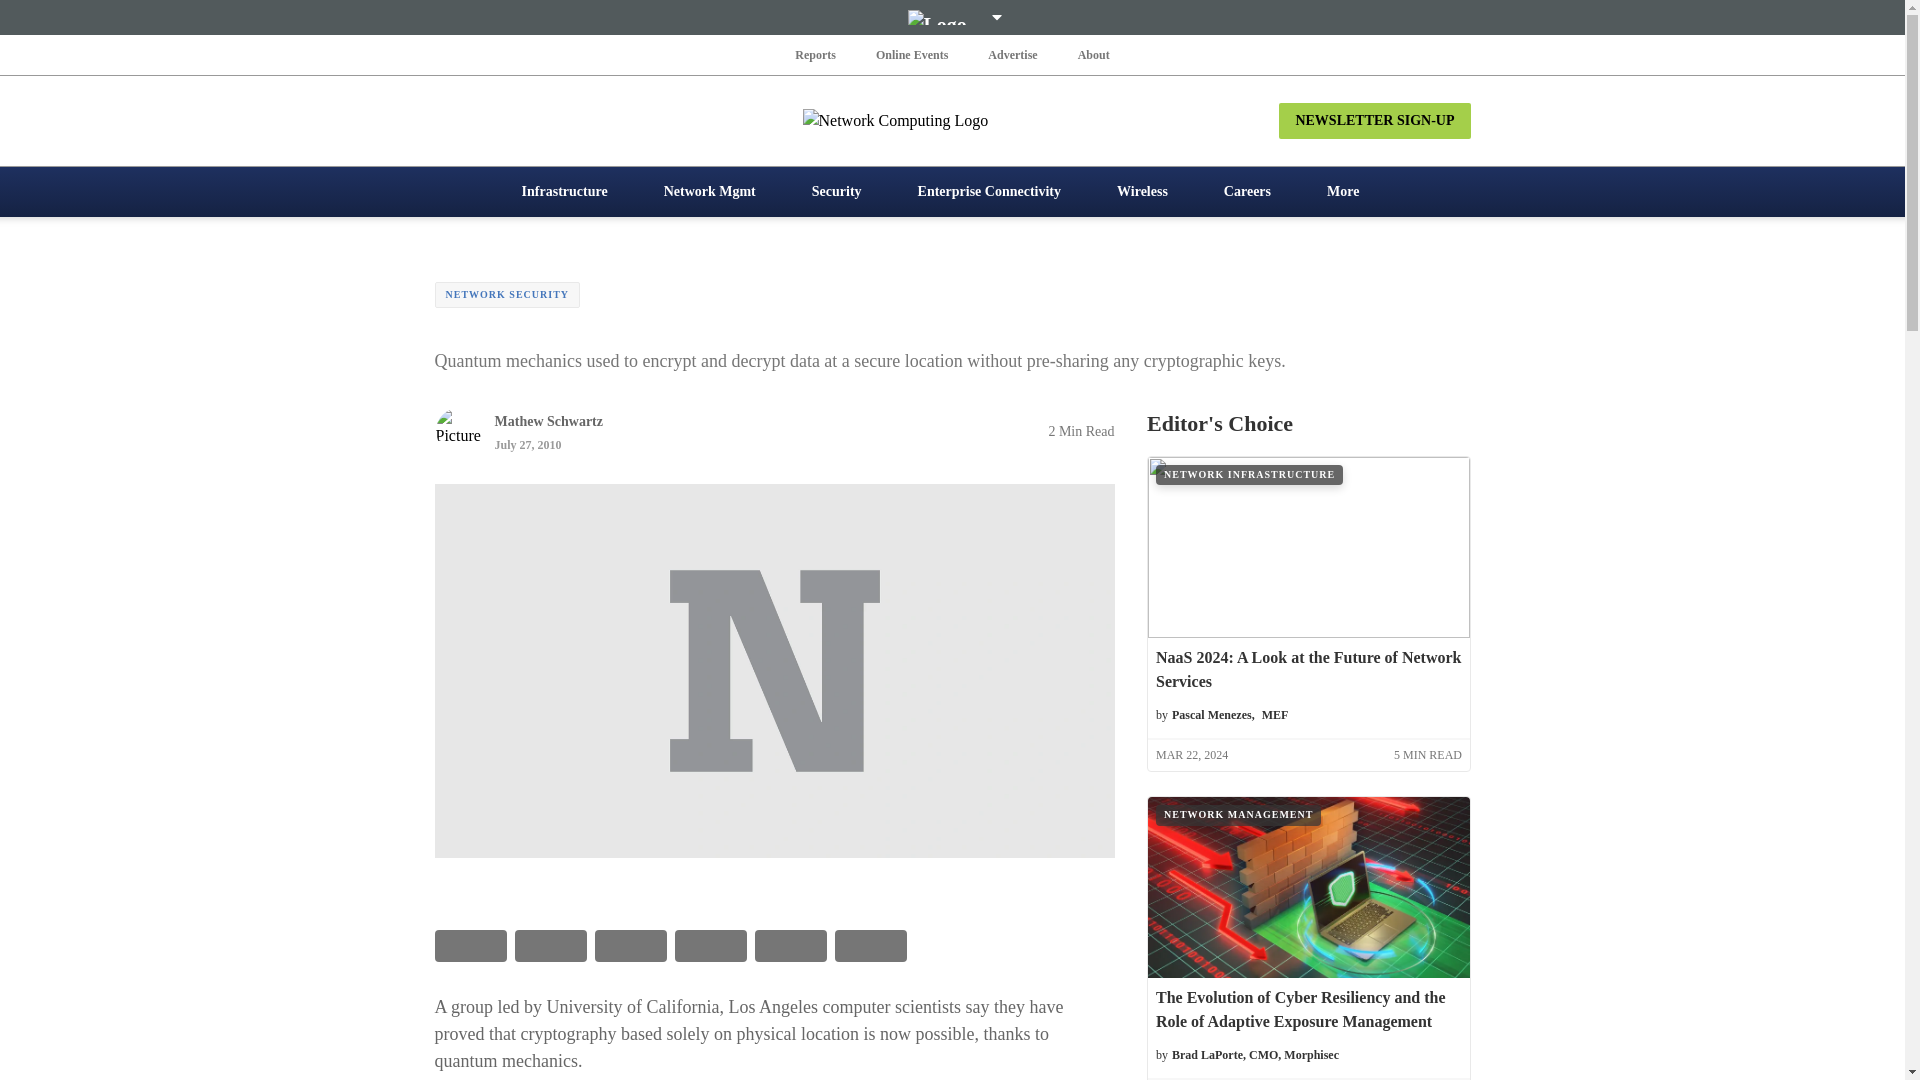 Image resolution: width=1920 pixels, height=1080 pixels. I want to click on Reports, so click(816, 54).